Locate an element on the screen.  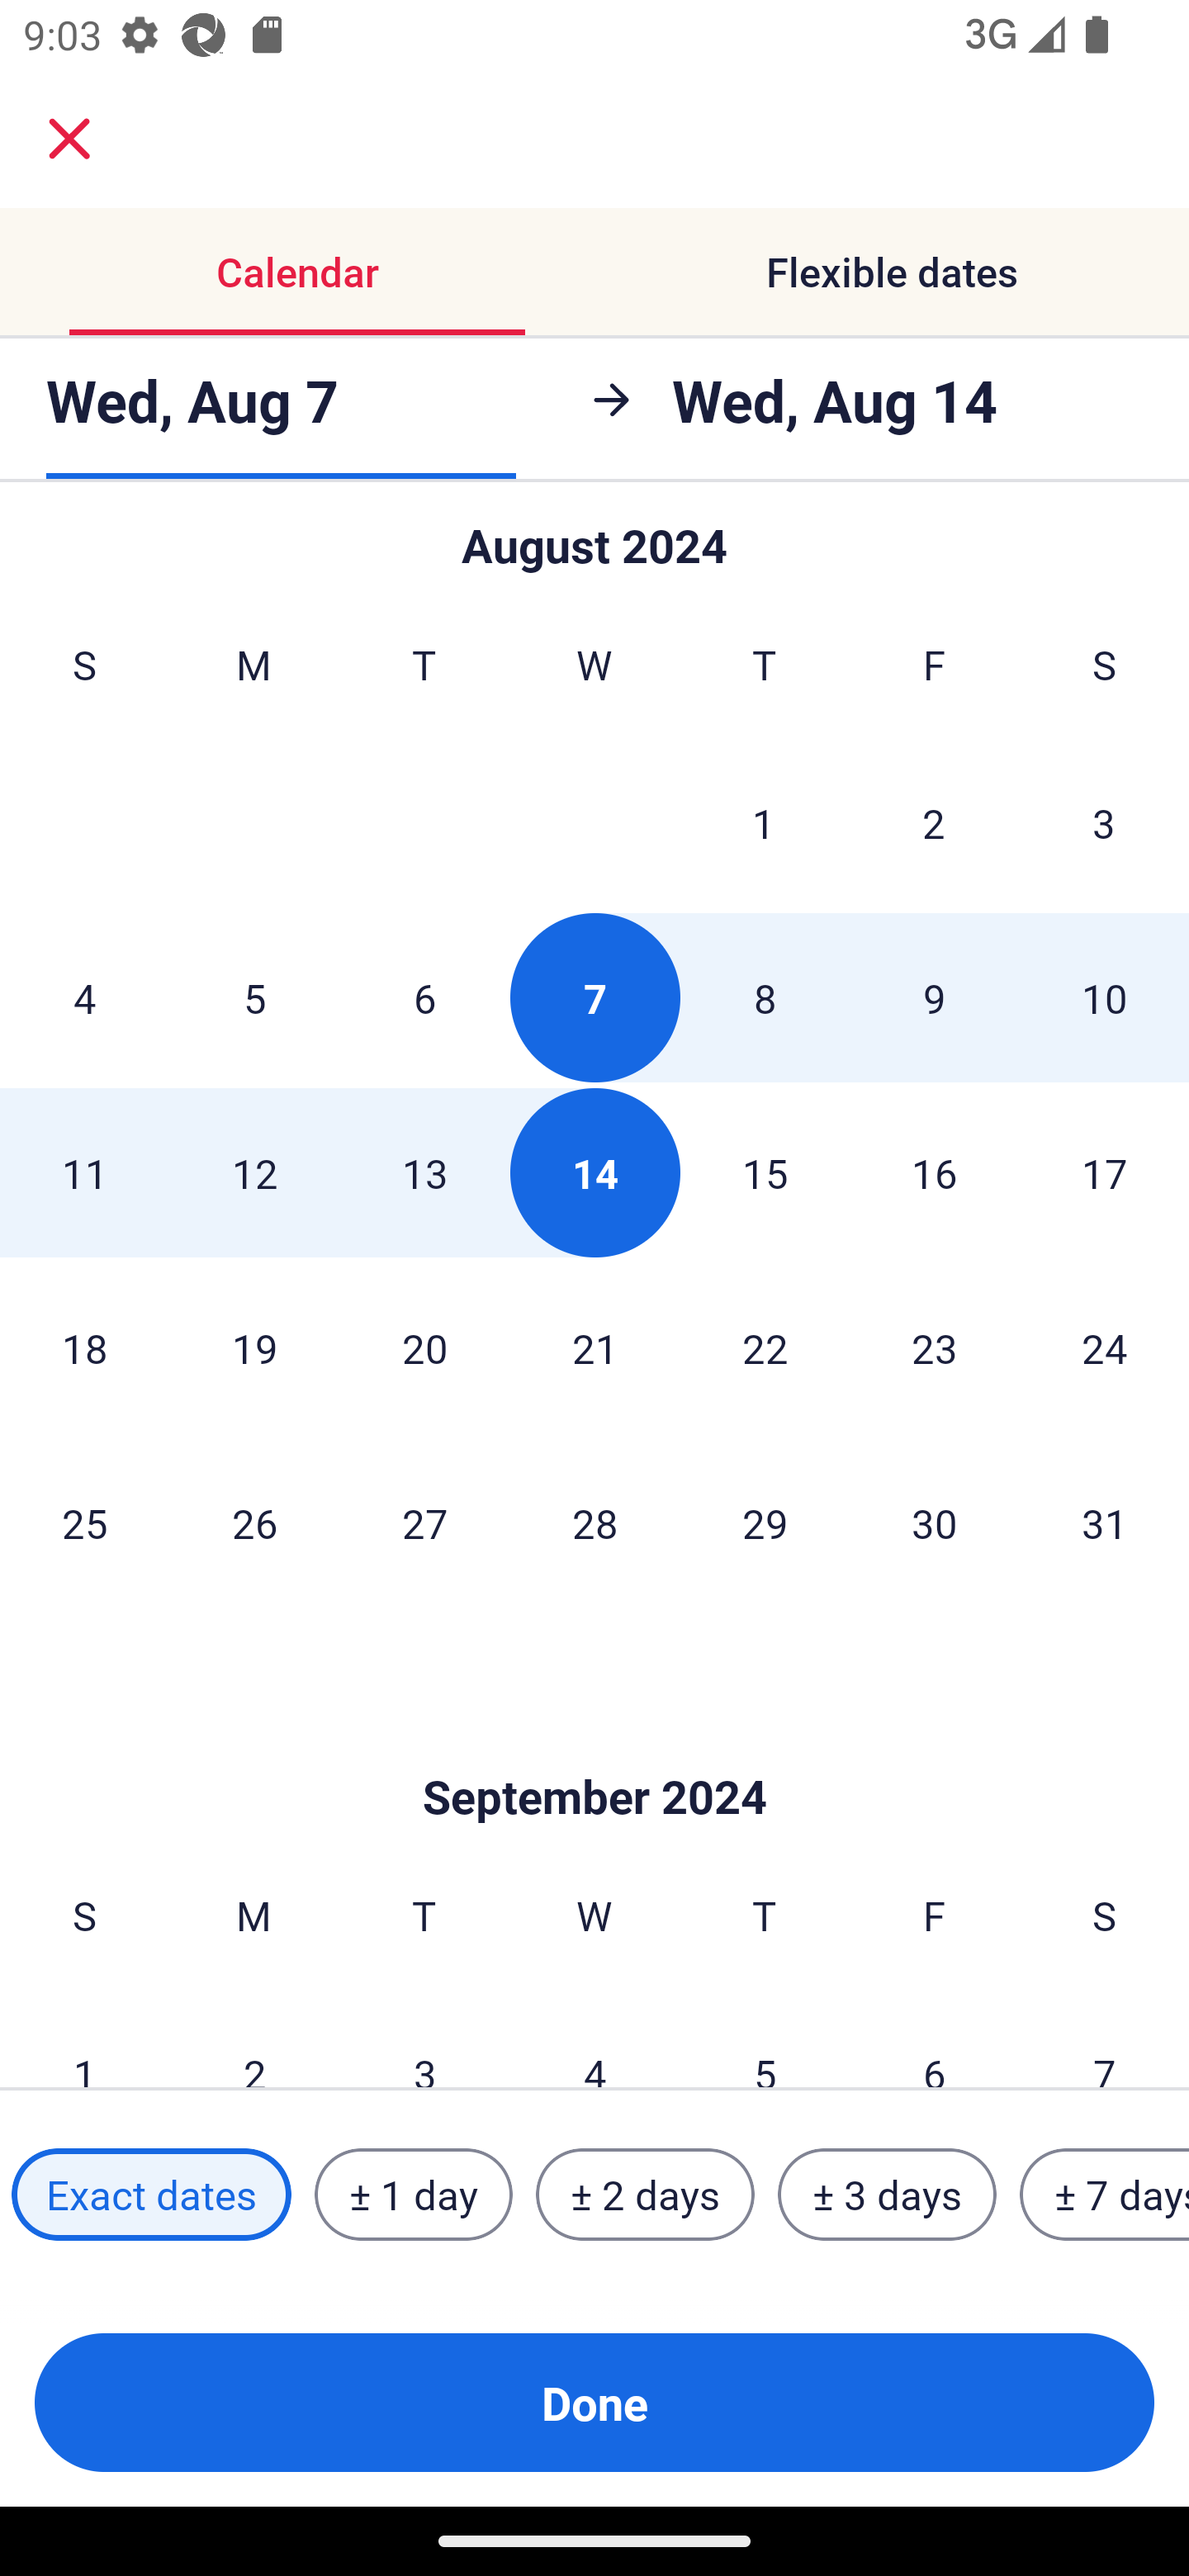
27 Tuesday, August 27, 2024 is located at coordinates (424, 1522).